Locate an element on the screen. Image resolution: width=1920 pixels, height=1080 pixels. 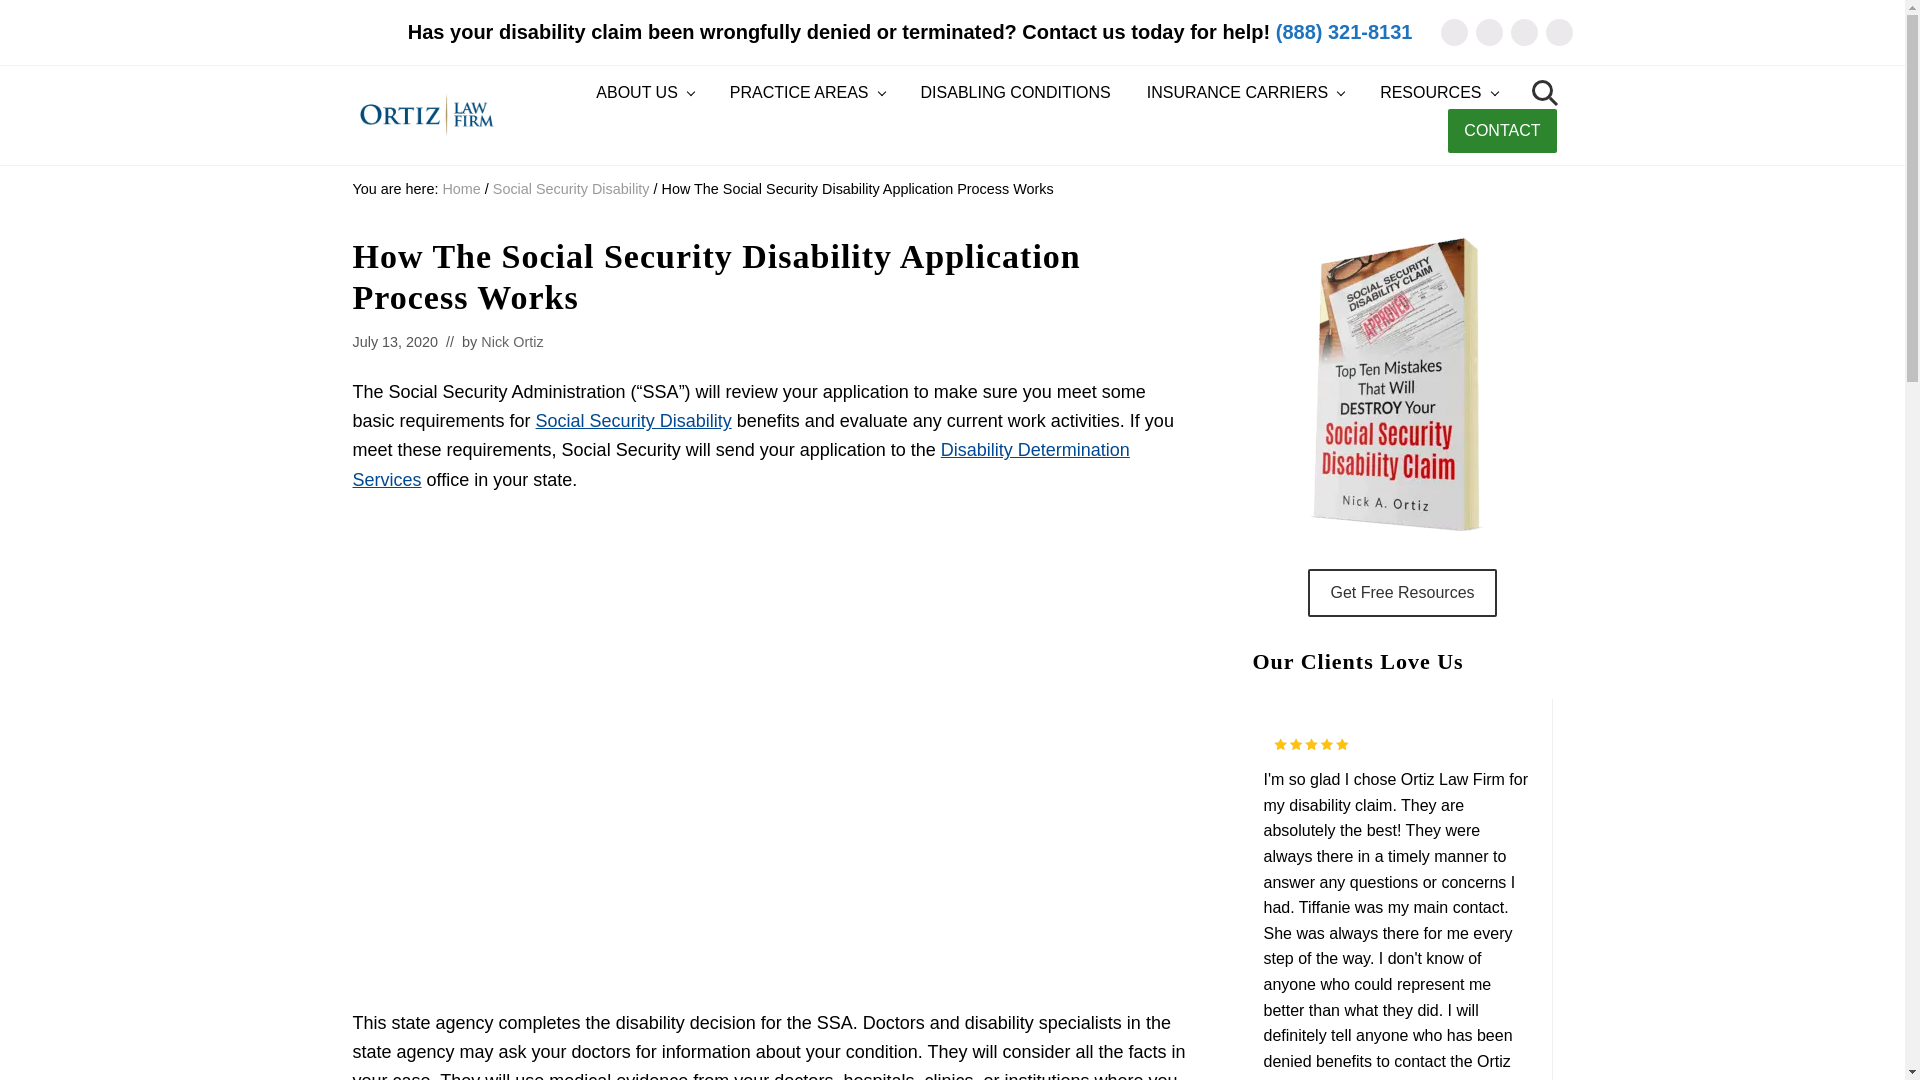
ABOUT US is located at coordinates (644, 93).